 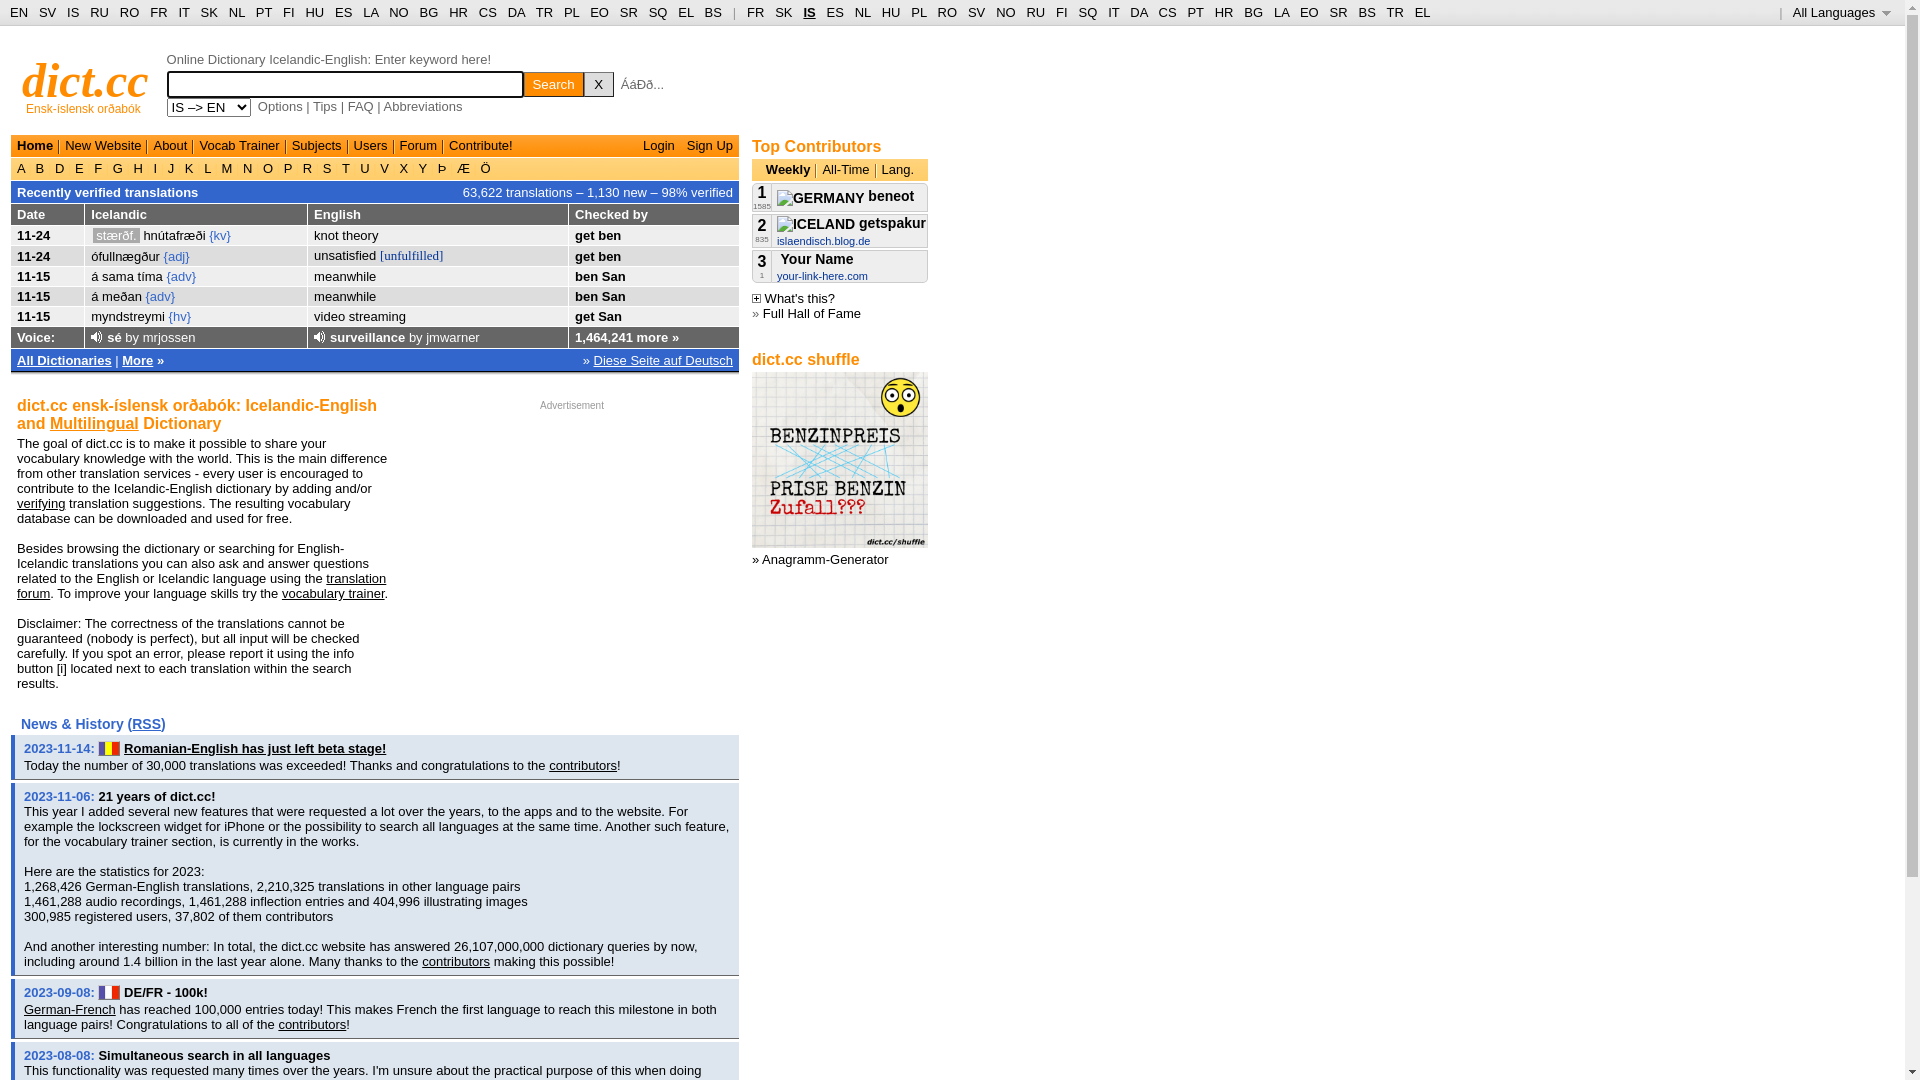 What do you see at coordinates (1842, 12) in the screenshot?
I see `All Languages ` at bounding box center [1842, 12].